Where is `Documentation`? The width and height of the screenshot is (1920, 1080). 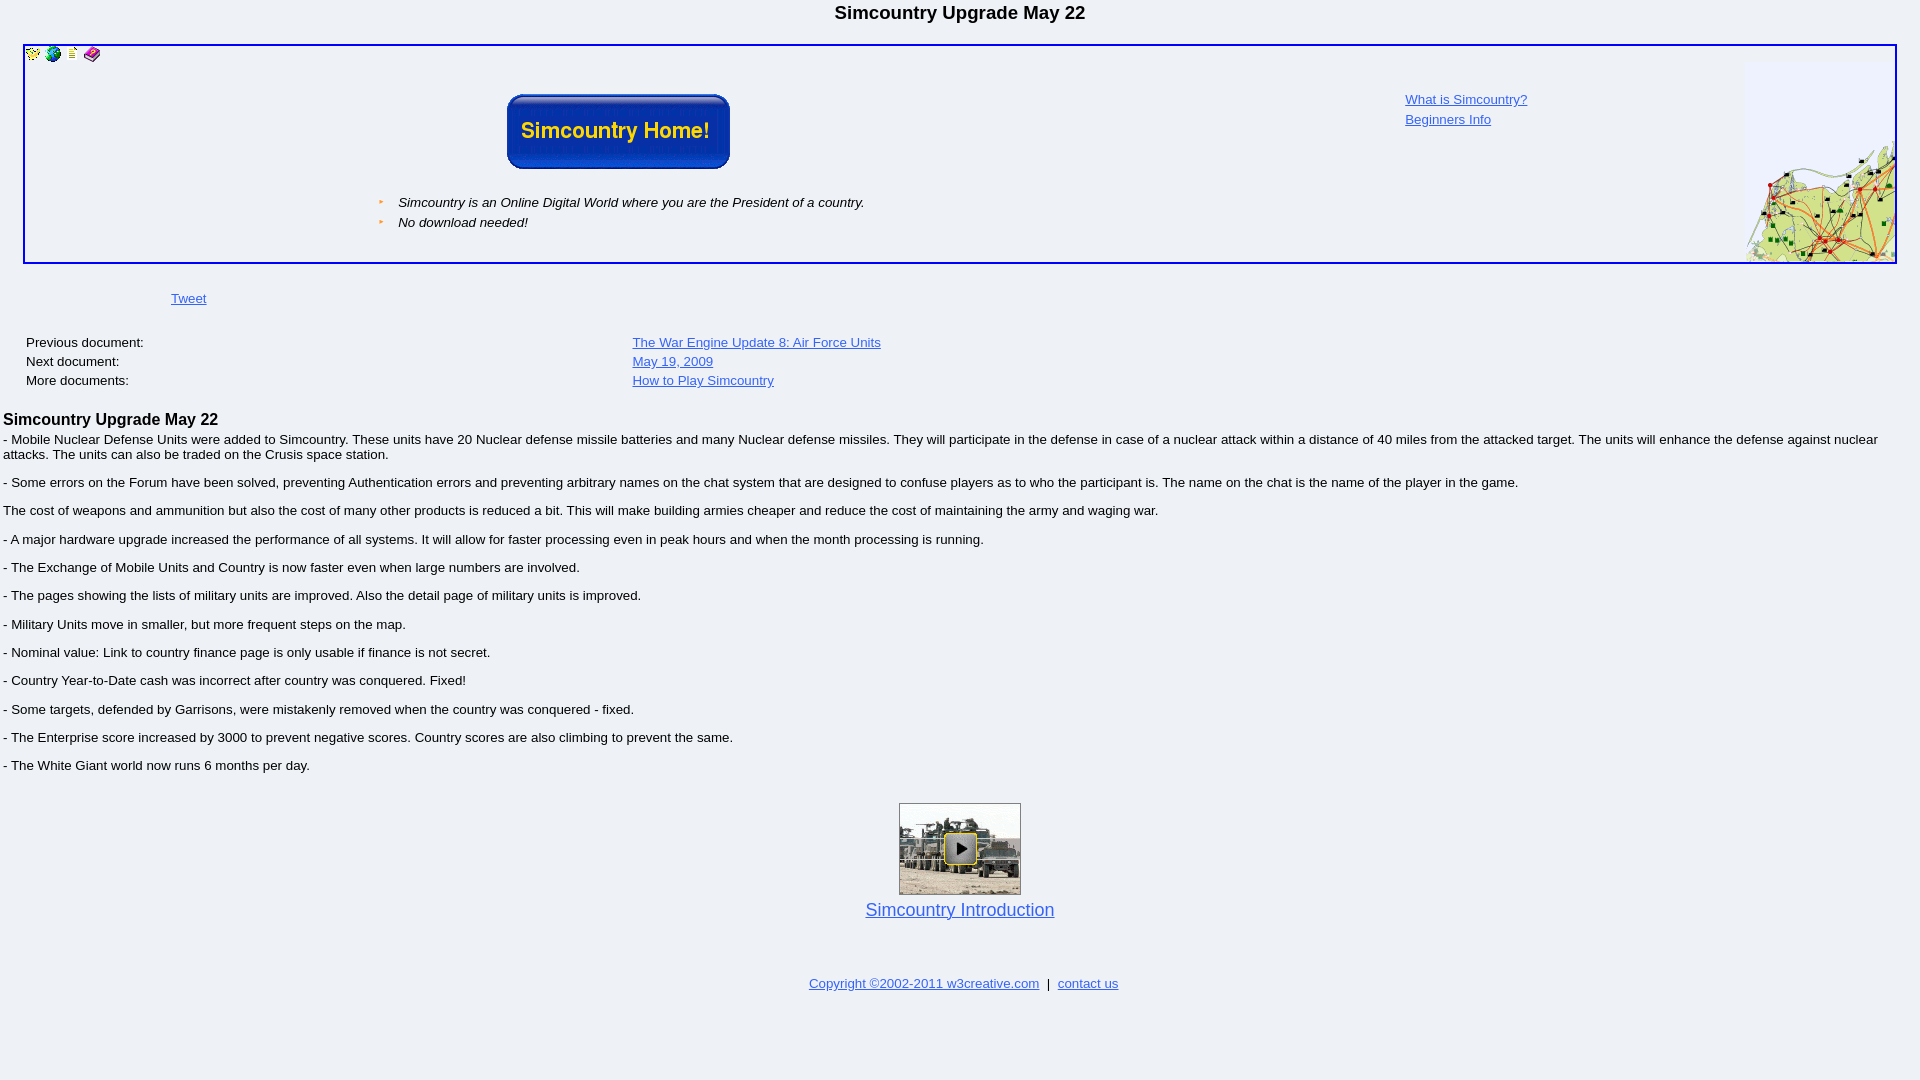 Documentation is located at coordinates (72, 54).